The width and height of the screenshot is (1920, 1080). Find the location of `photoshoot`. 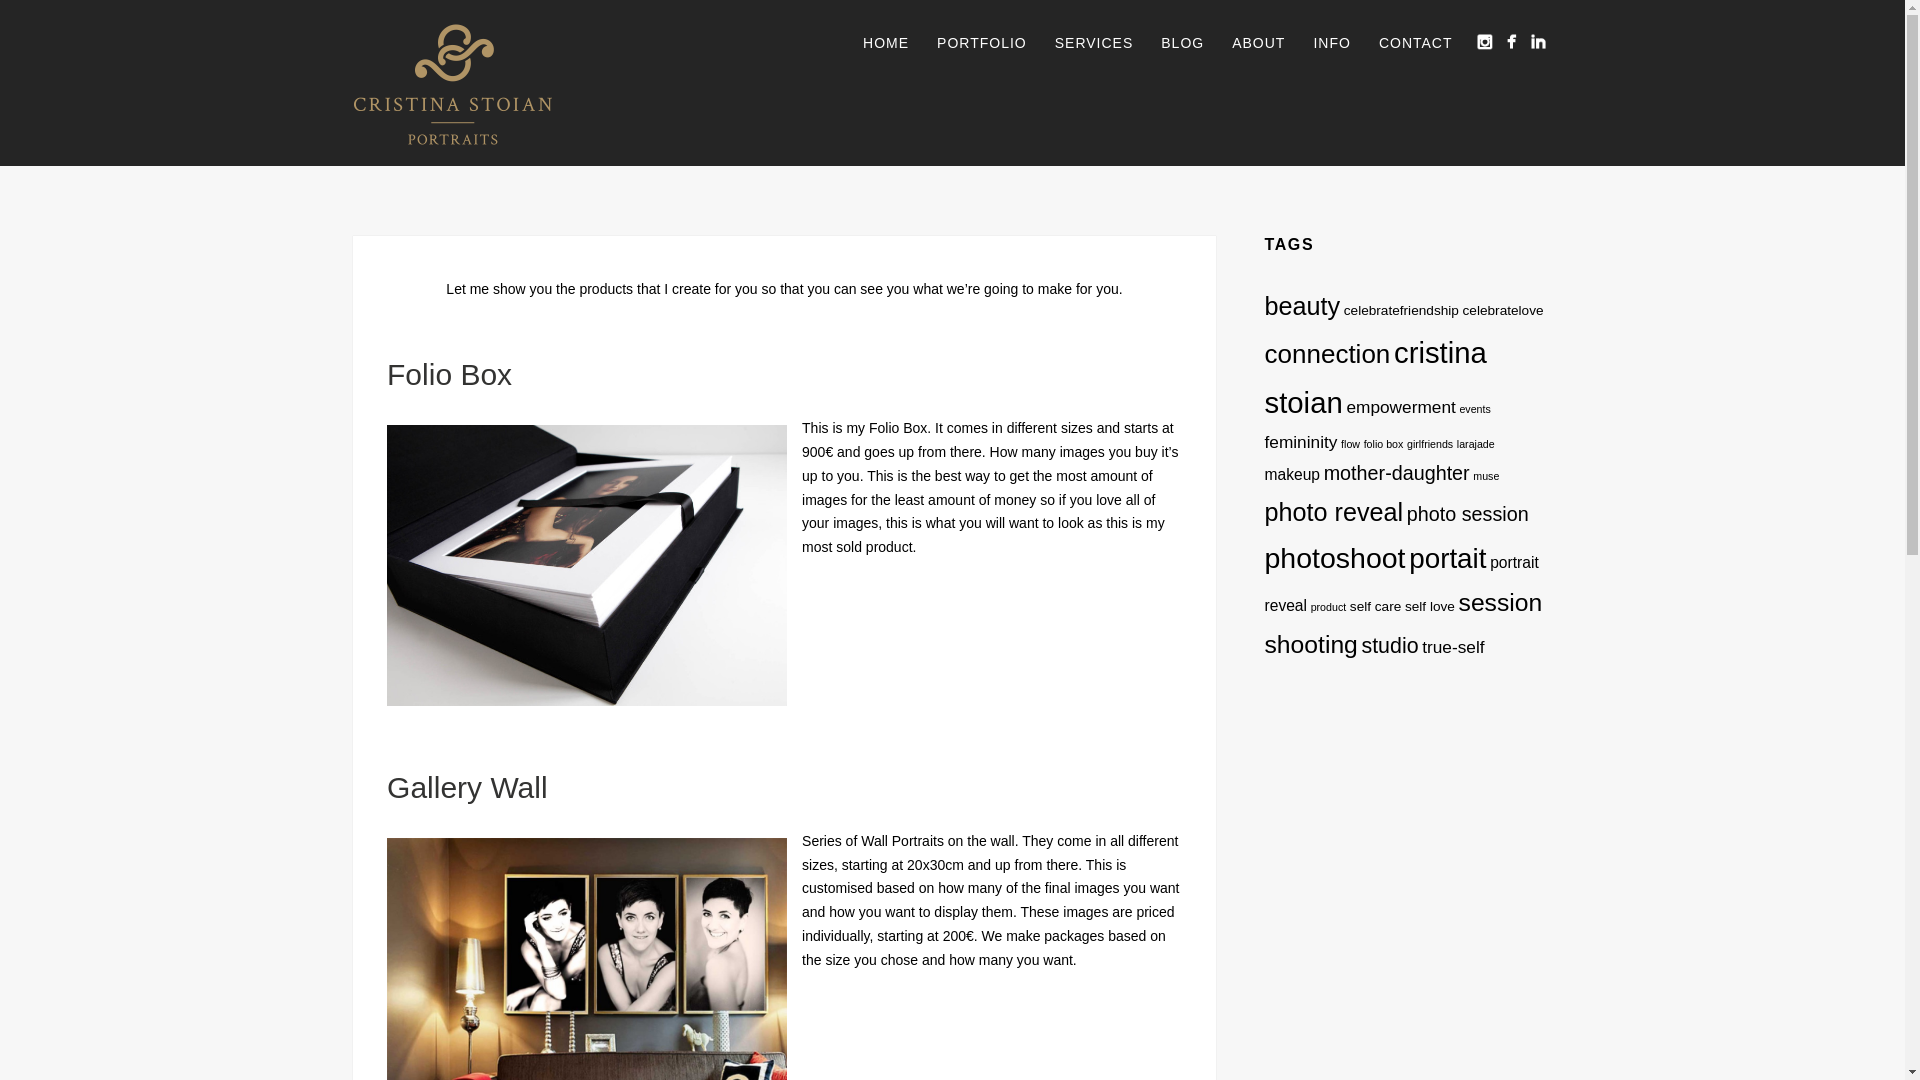

photoshoot is located at coordinates (1334, 558).